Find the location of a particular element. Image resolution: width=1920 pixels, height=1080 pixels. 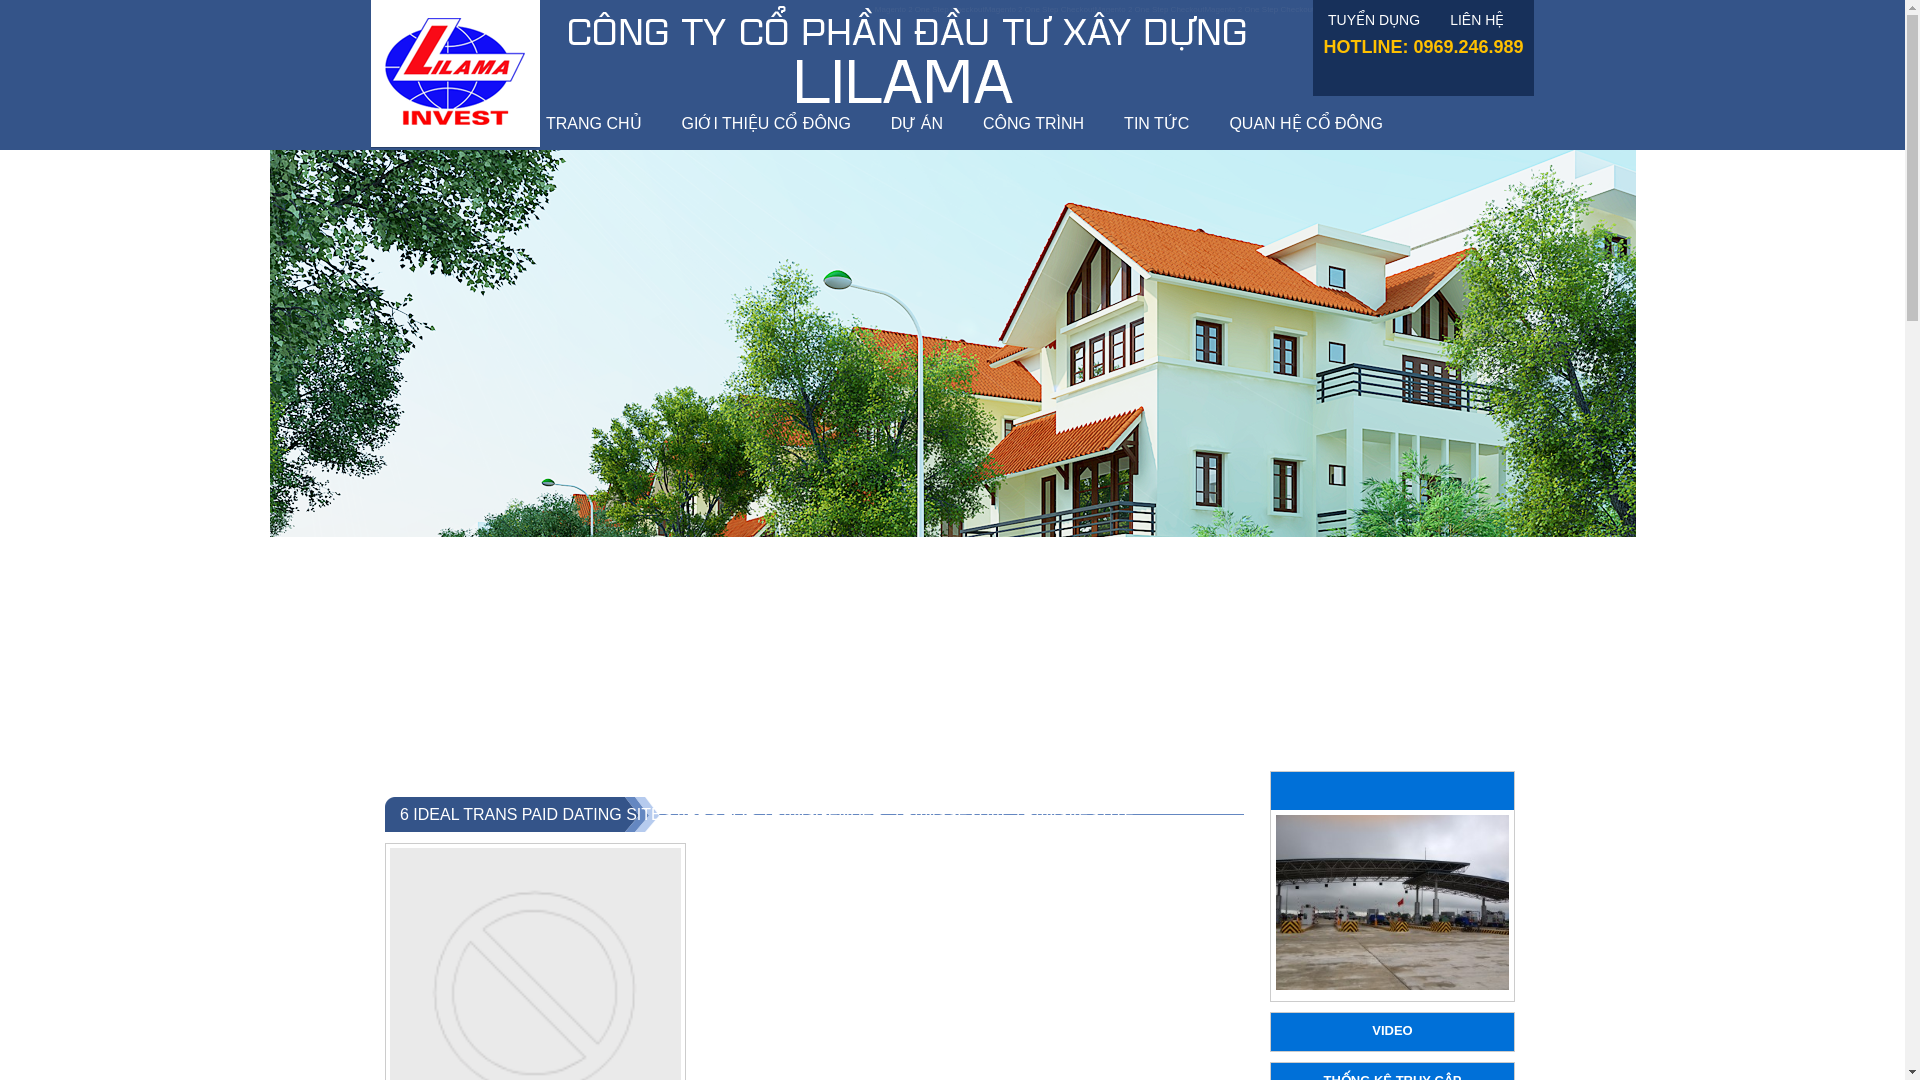

Magento 2 One Step Checkout is located at coordinates (930, 10).